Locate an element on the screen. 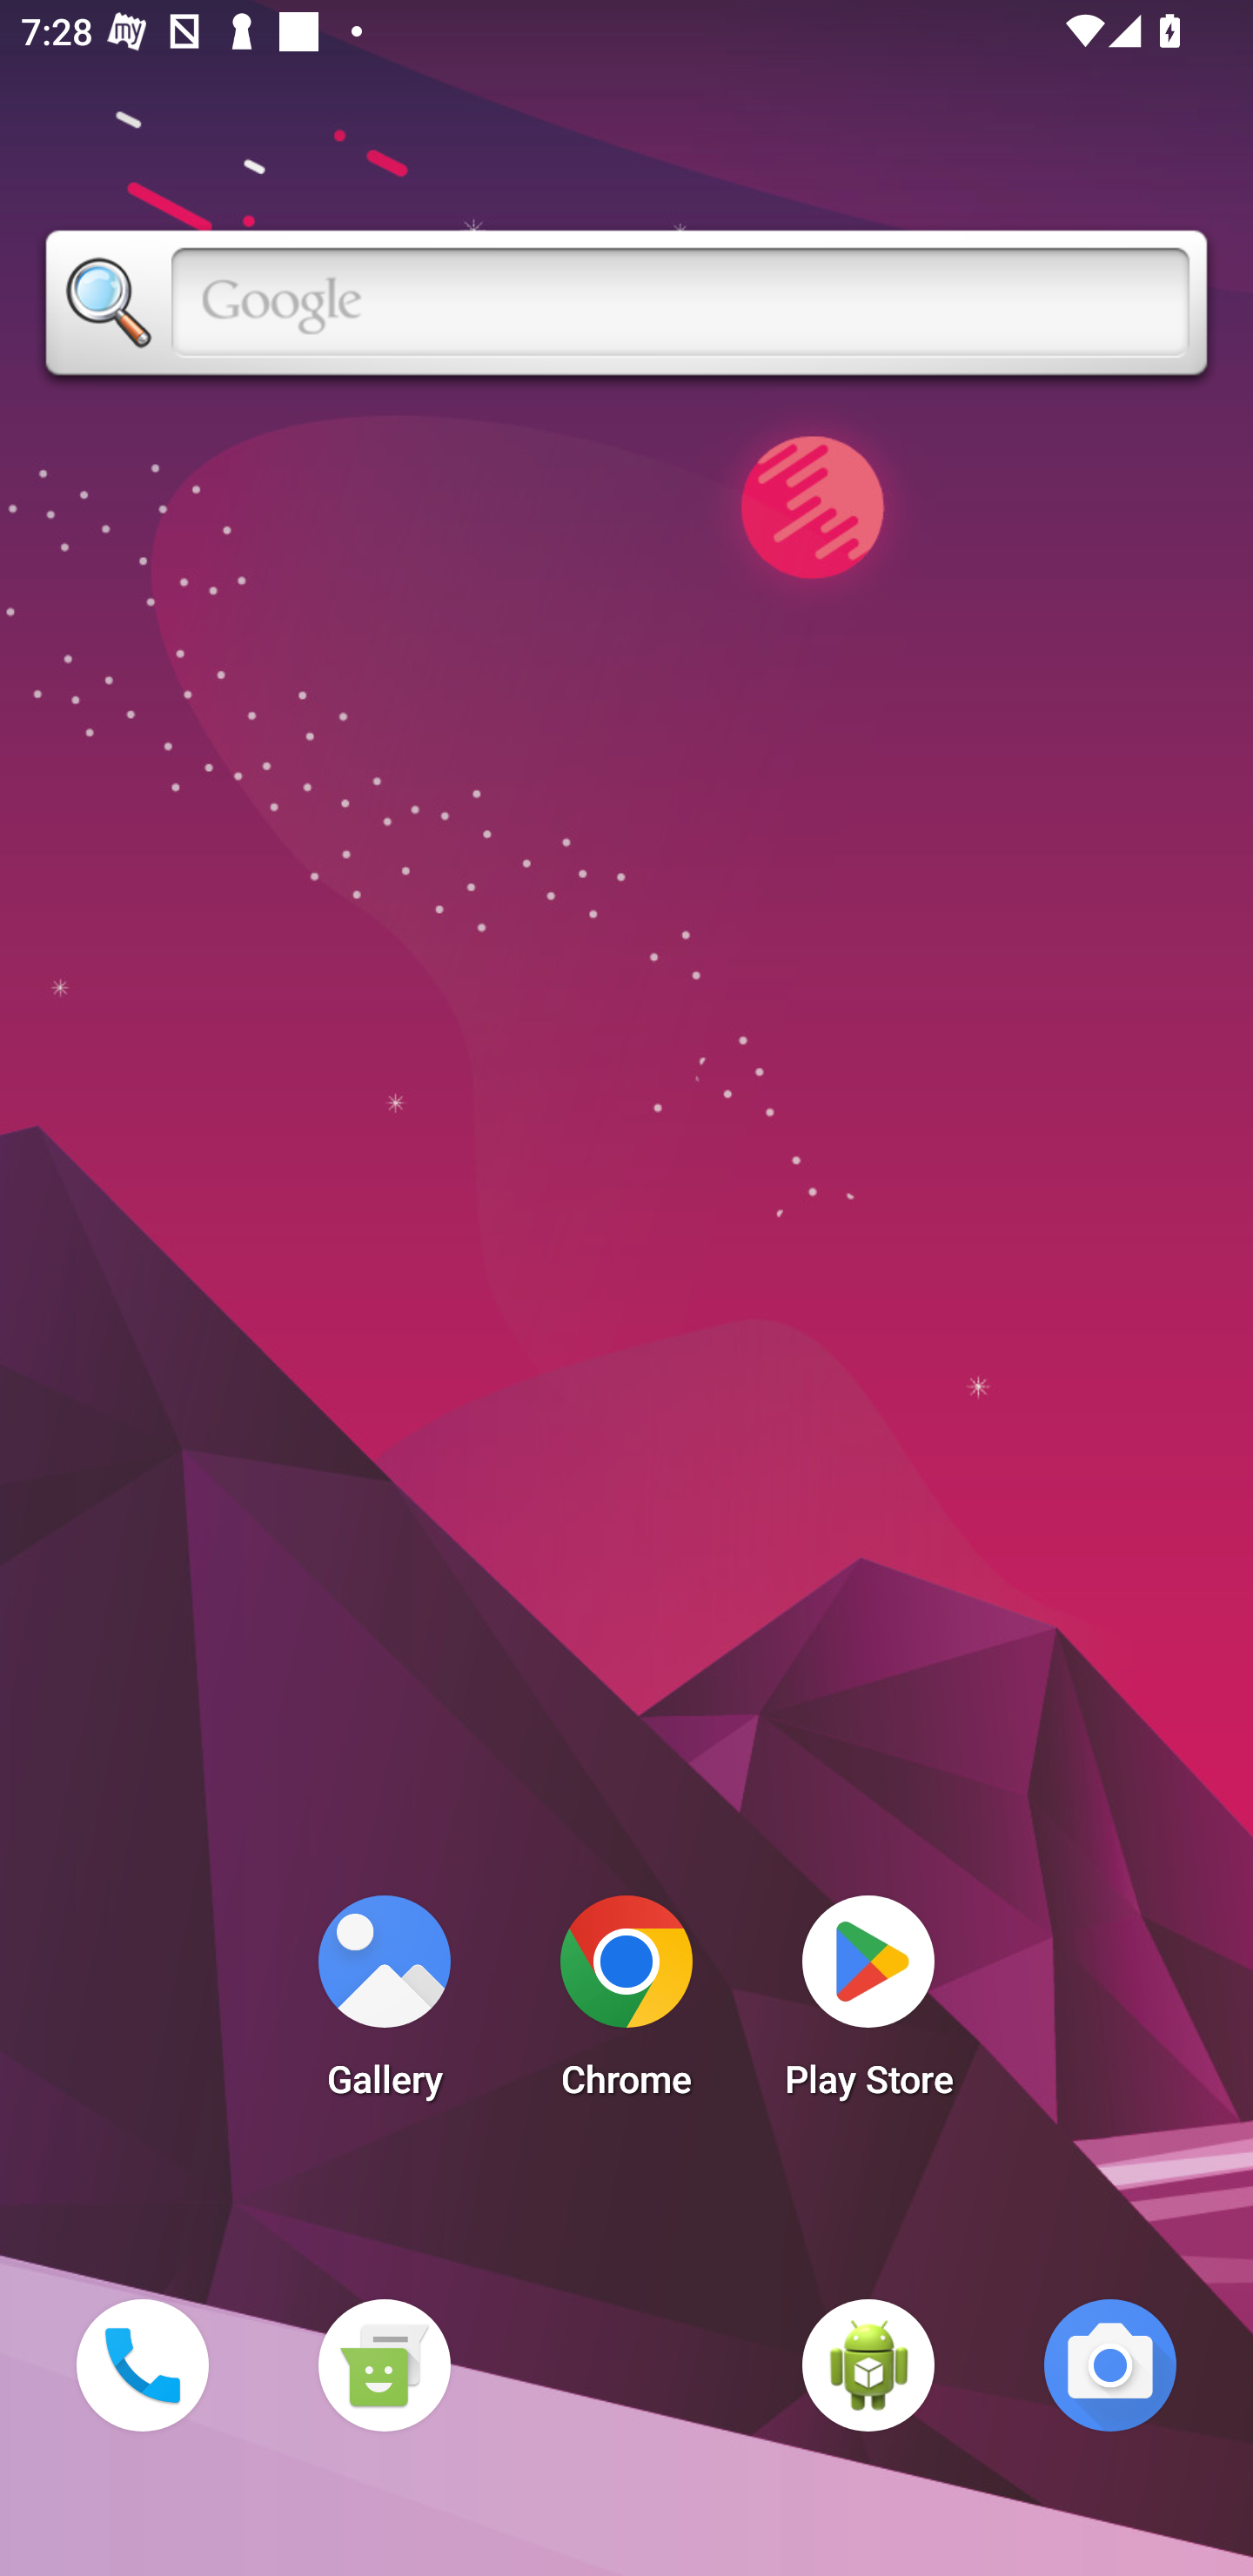  WebView Browser Tester is located at coordinates (868, 2365).